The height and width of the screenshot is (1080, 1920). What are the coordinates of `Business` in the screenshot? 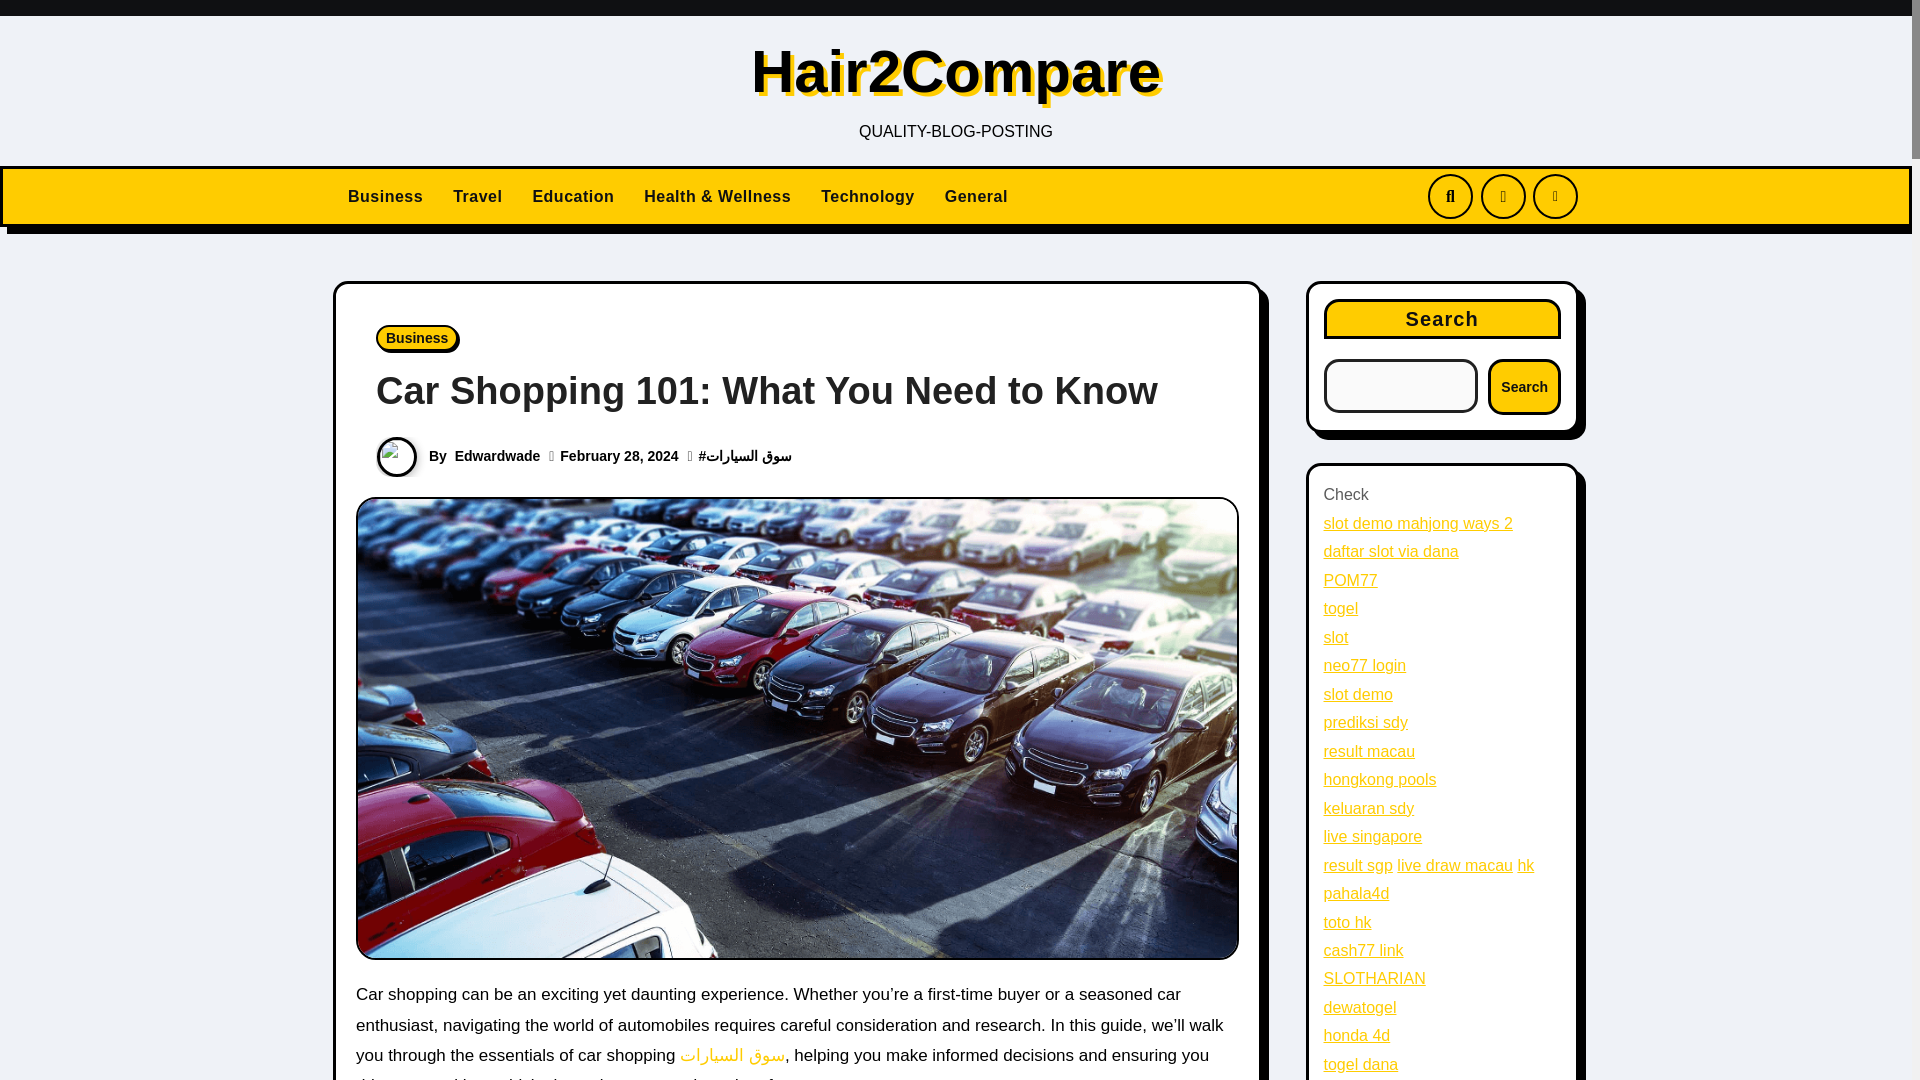 It's located at (384, 196).